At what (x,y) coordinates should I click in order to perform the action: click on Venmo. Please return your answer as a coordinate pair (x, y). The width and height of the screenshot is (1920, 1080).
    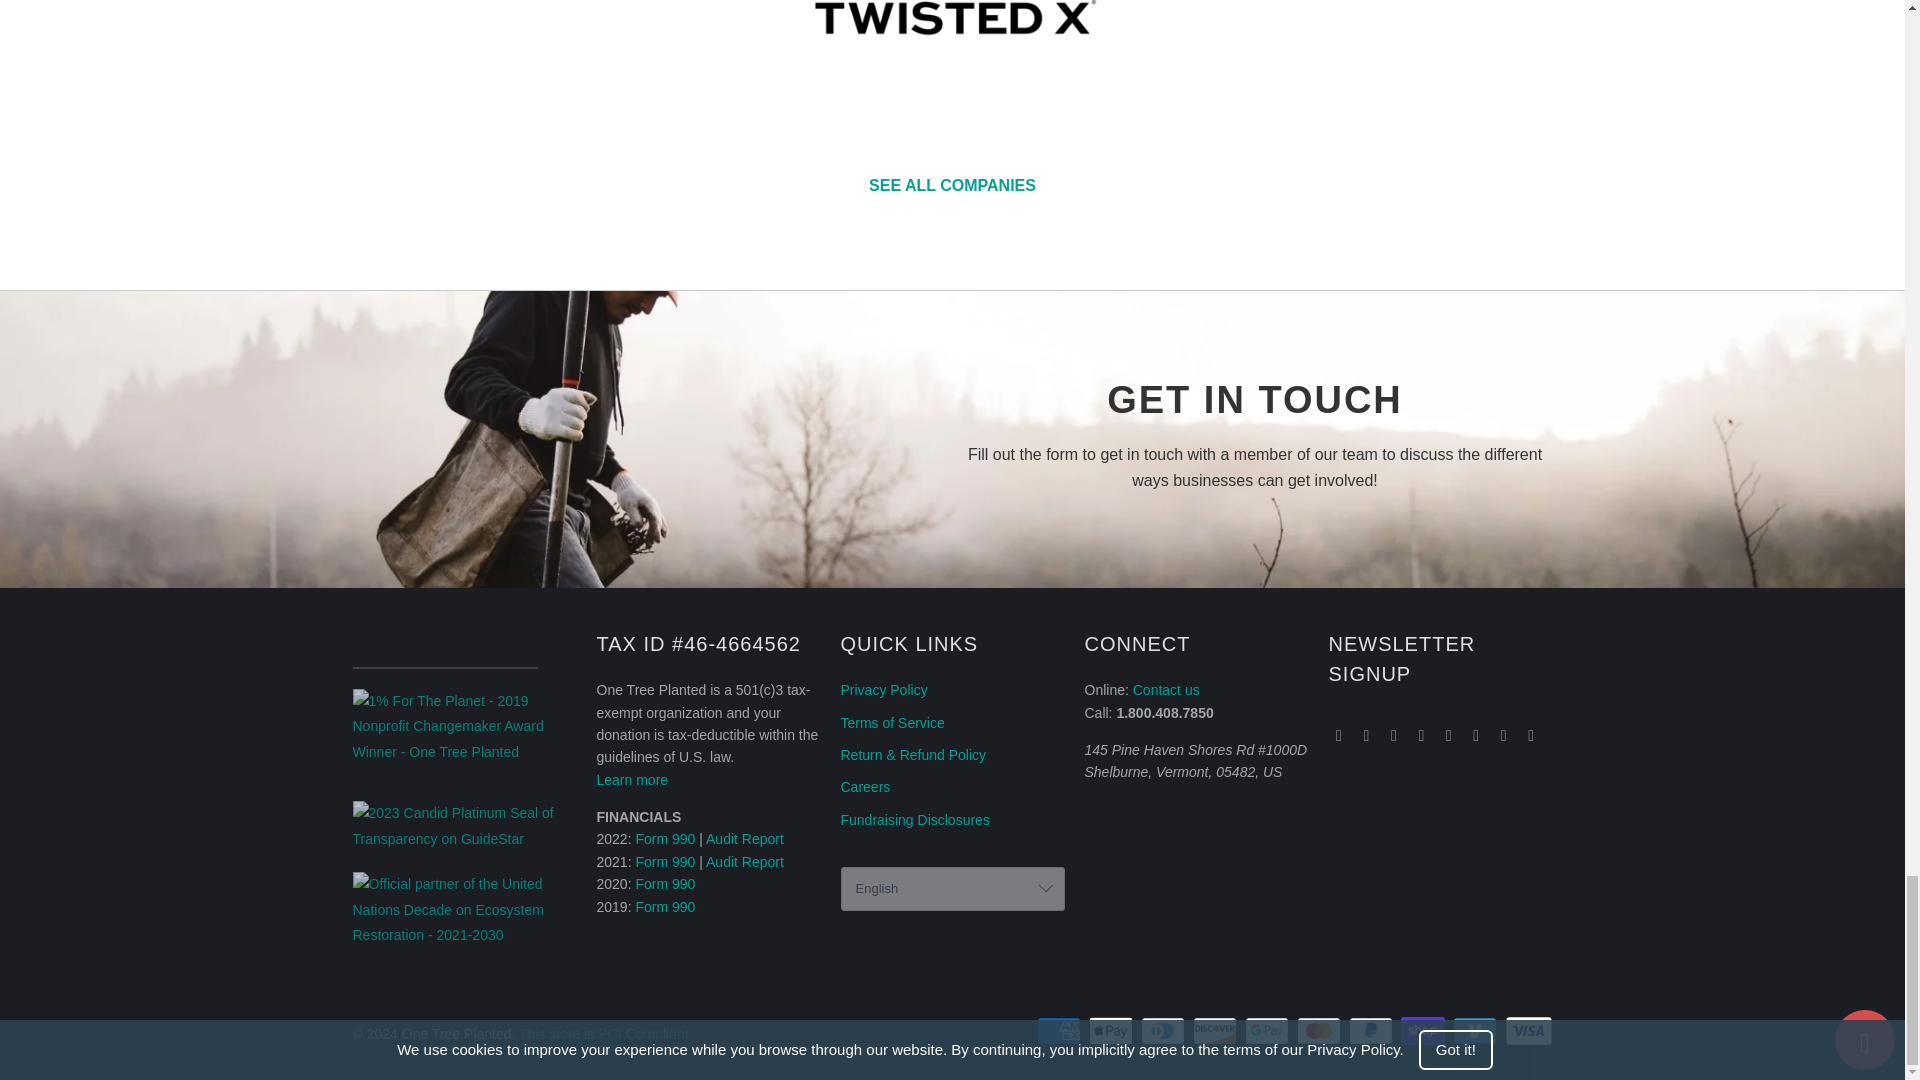
    Looking at the image, I should click on (1477, 1031).